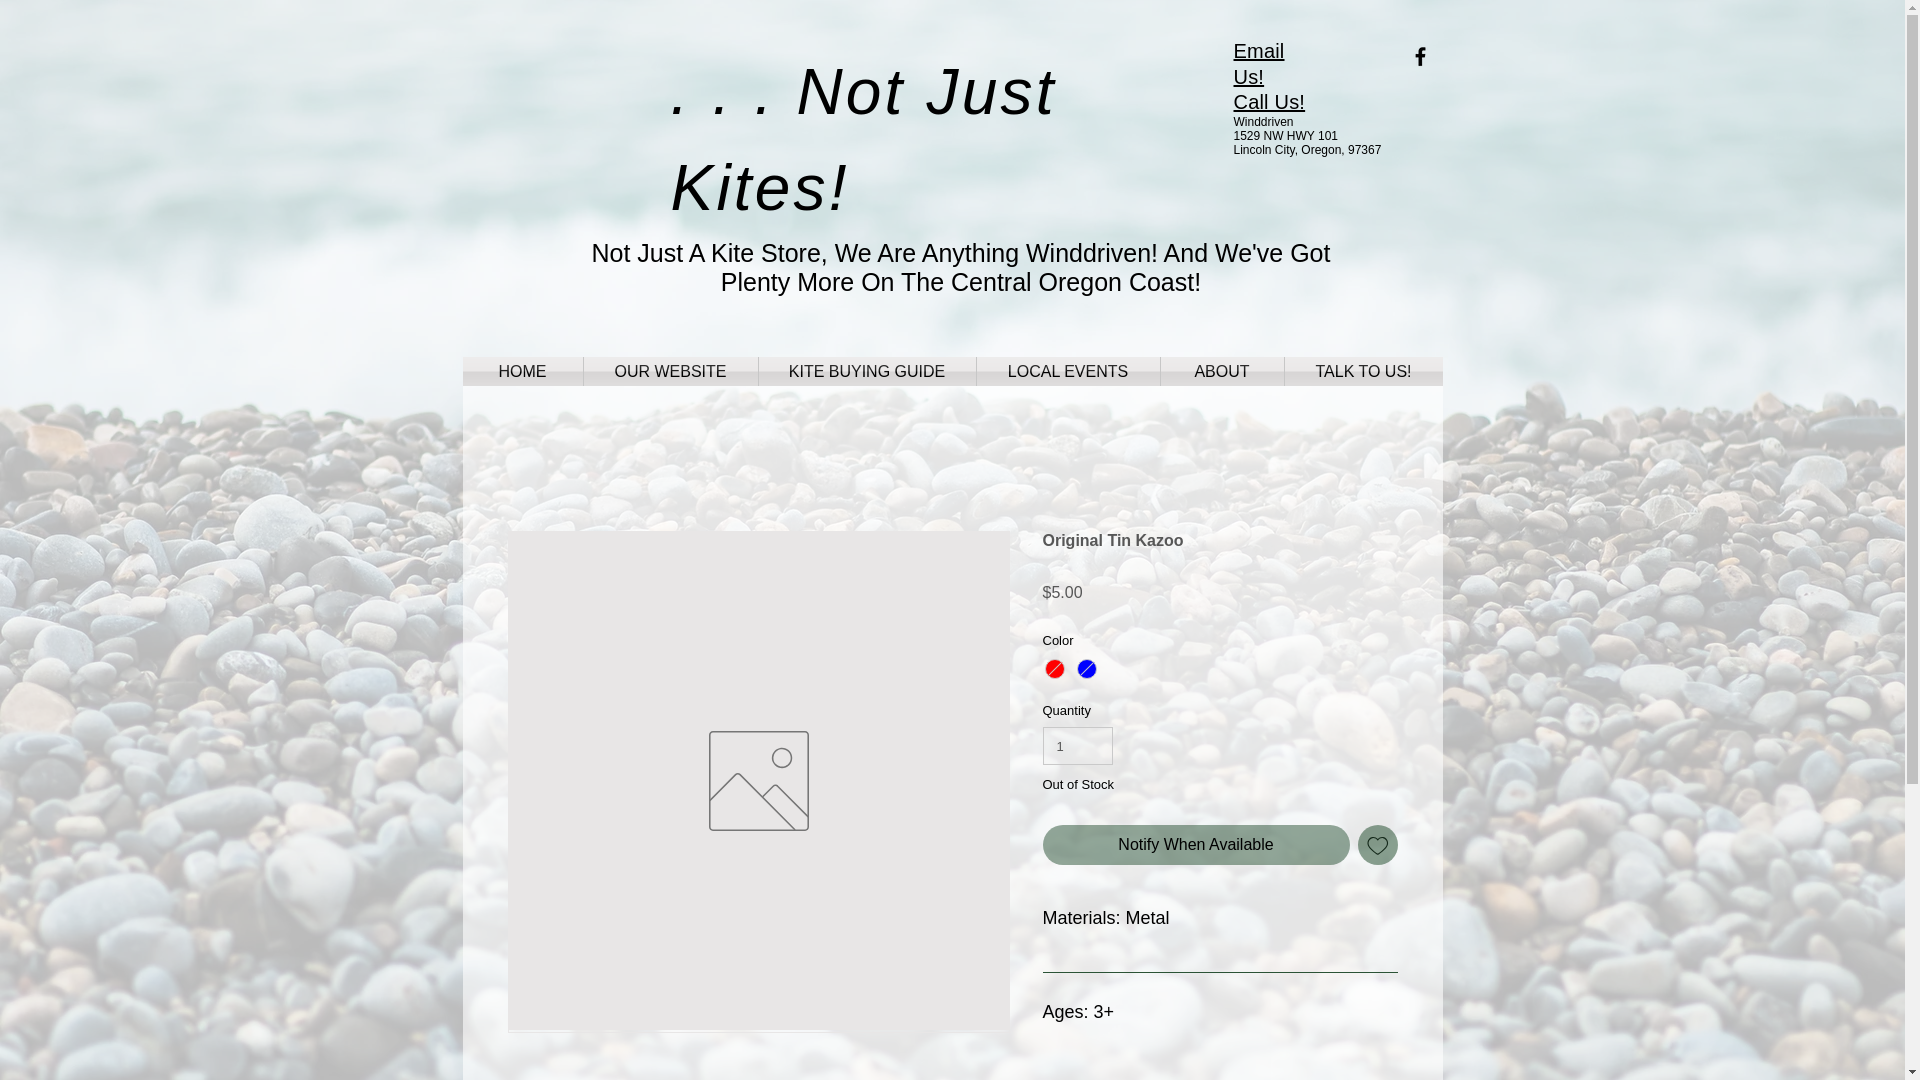  I want to click on Notify When Available, so click(1196, 845).